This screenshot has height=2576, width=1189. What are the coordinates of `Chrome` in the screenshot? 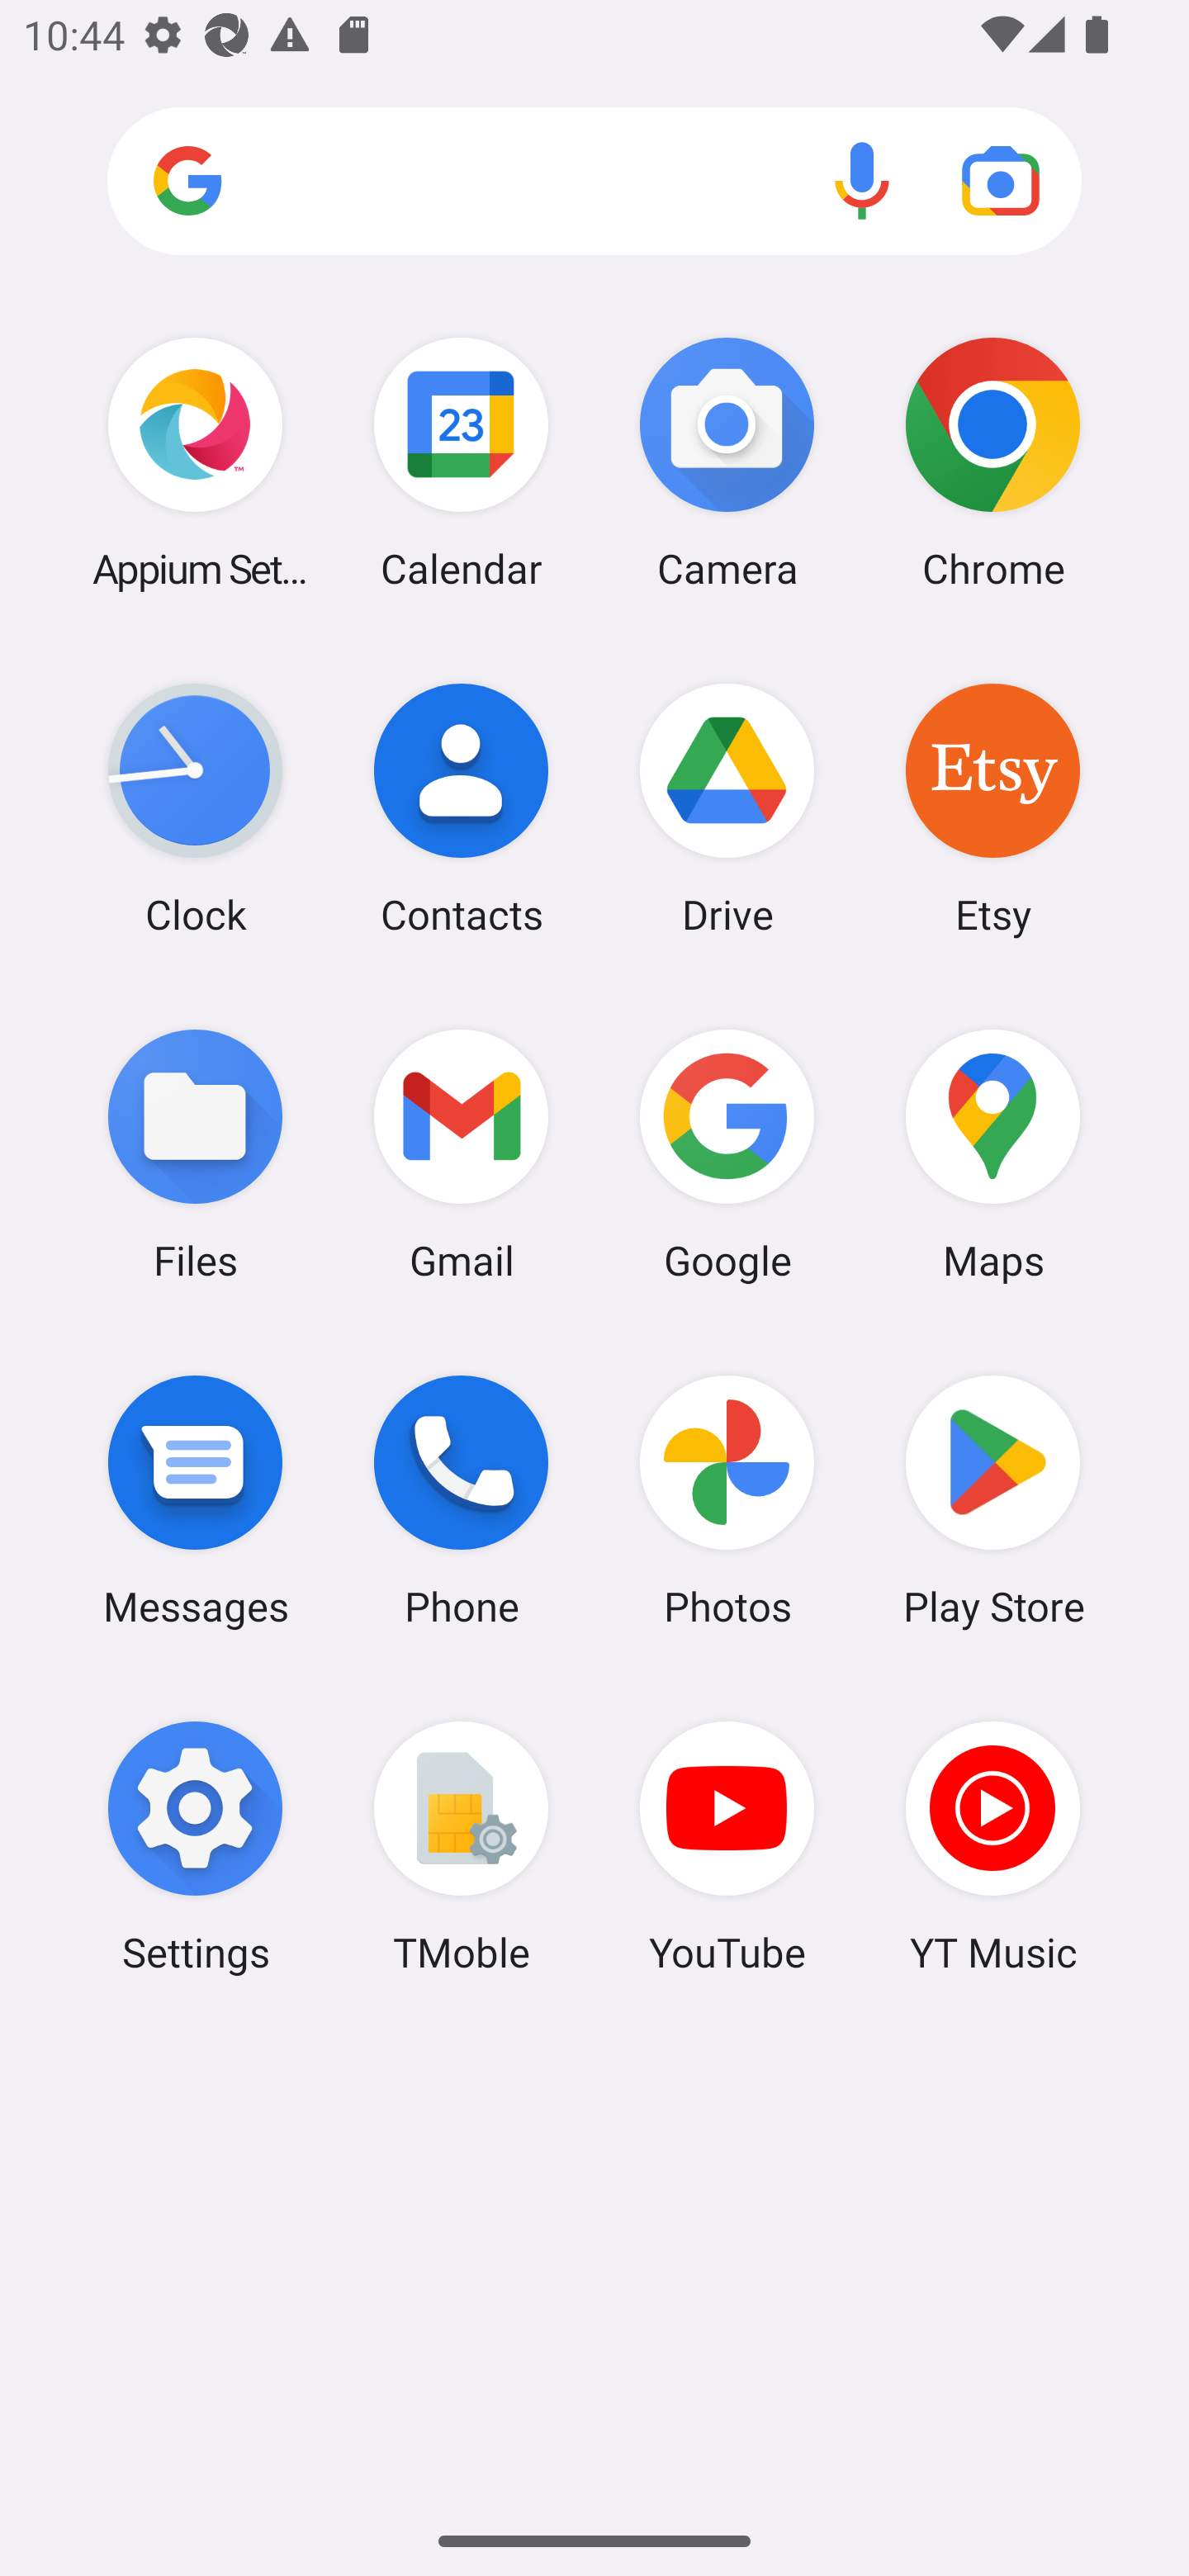 It's located at (992, 462).